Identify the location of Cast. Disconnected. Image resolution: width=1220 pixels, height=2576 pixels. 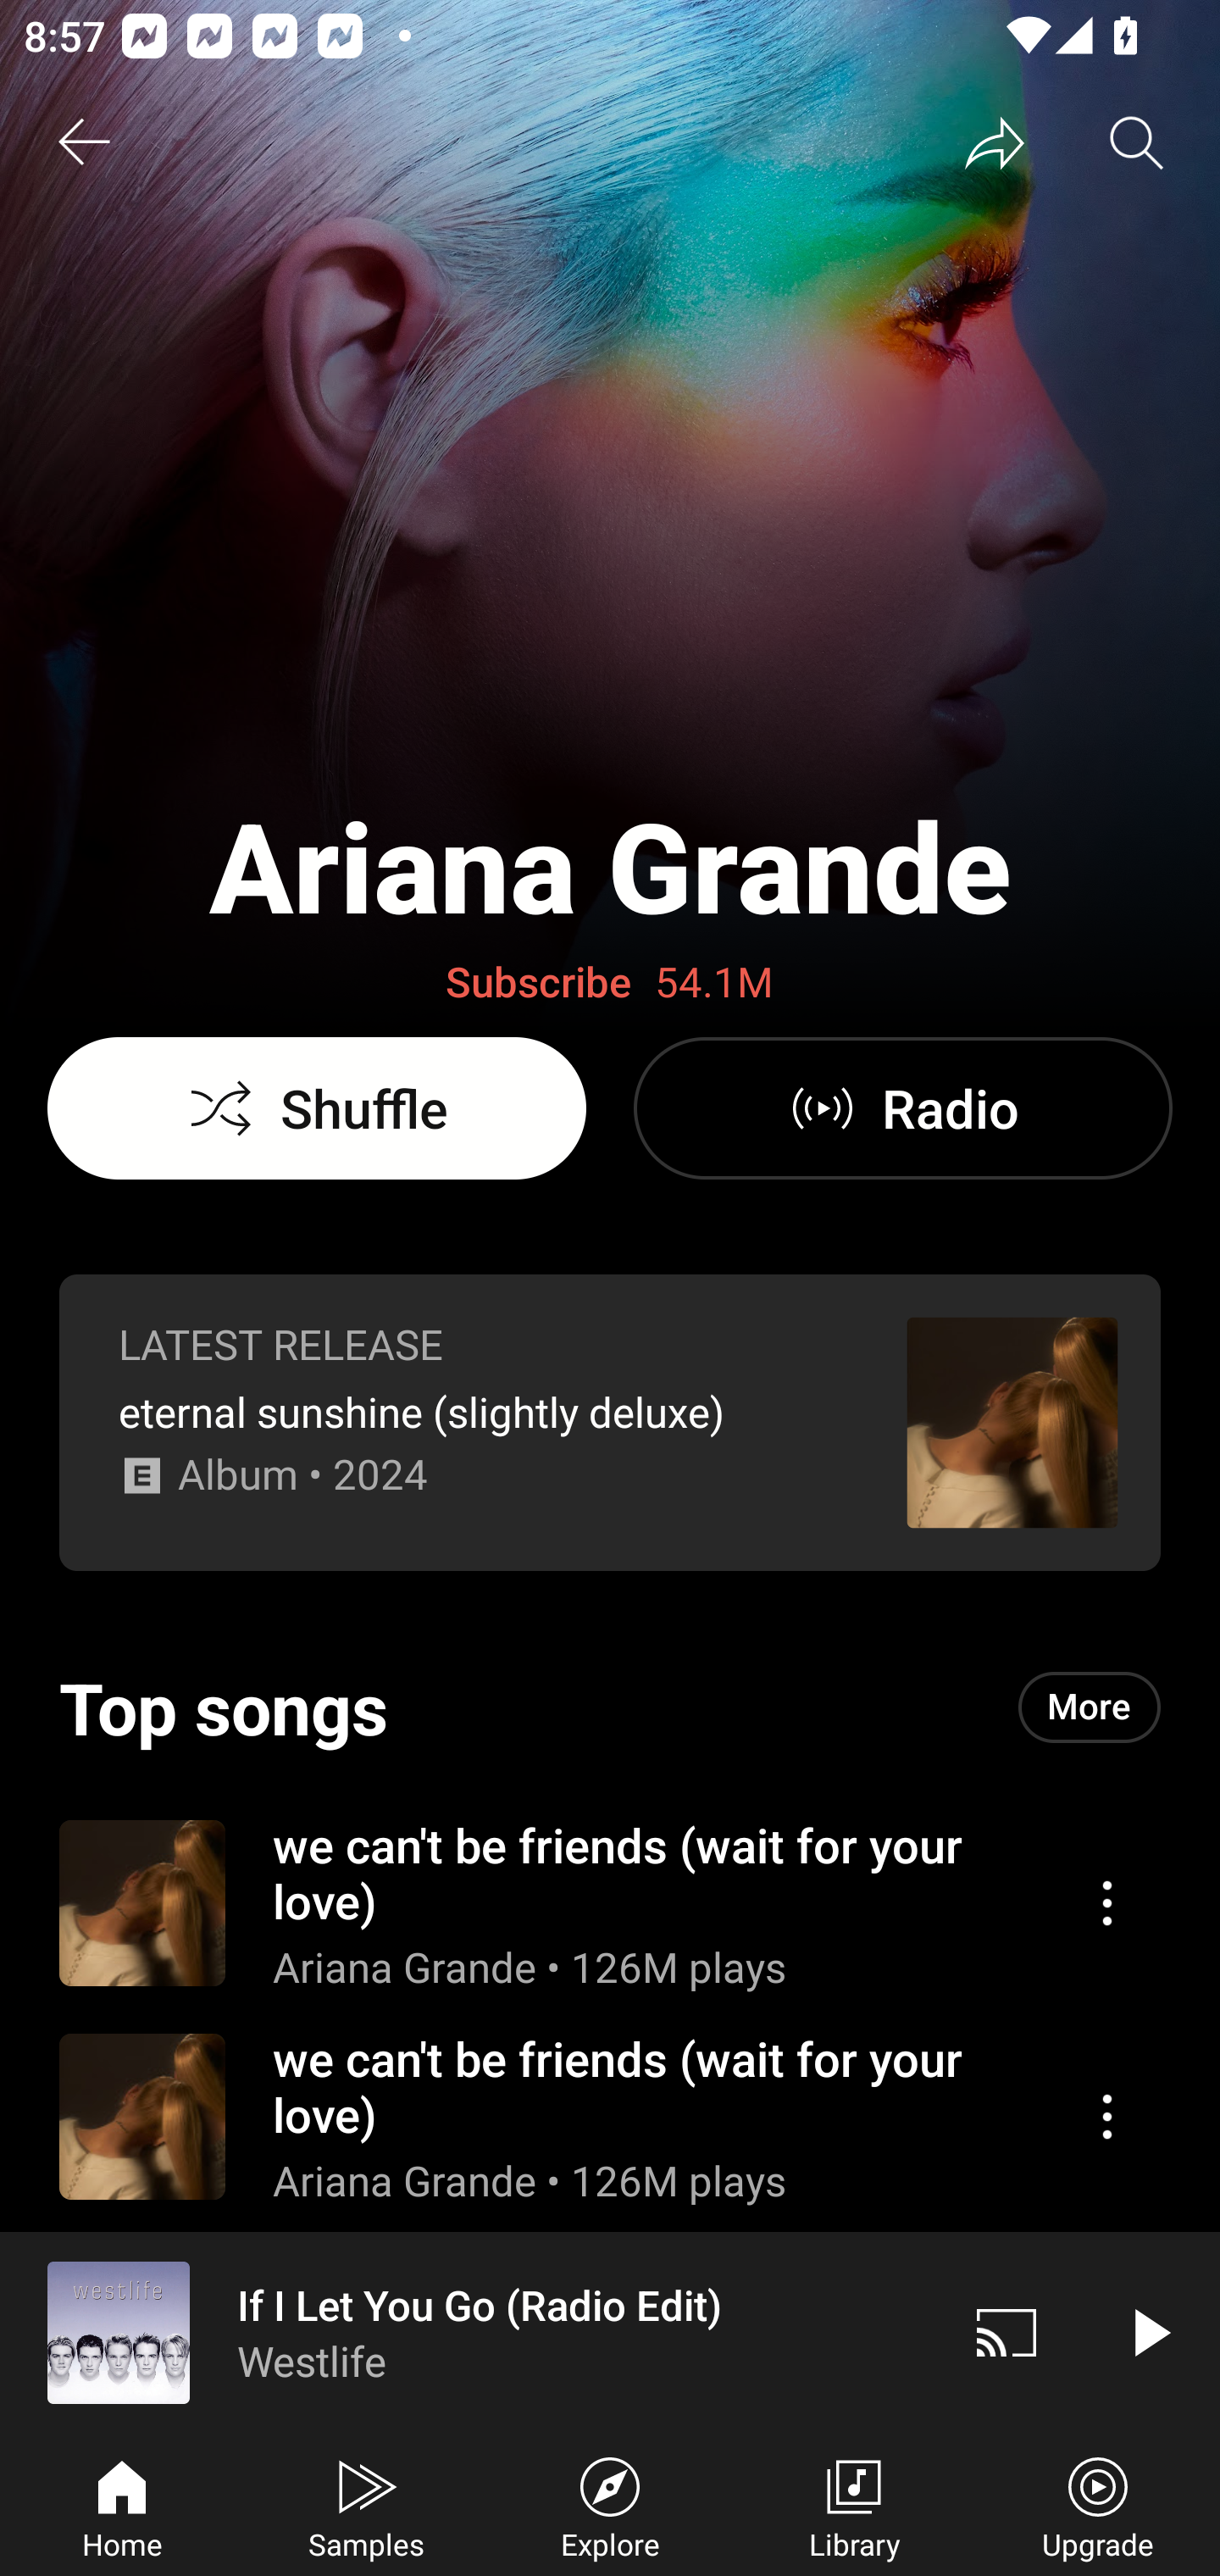
(1006, 2332).